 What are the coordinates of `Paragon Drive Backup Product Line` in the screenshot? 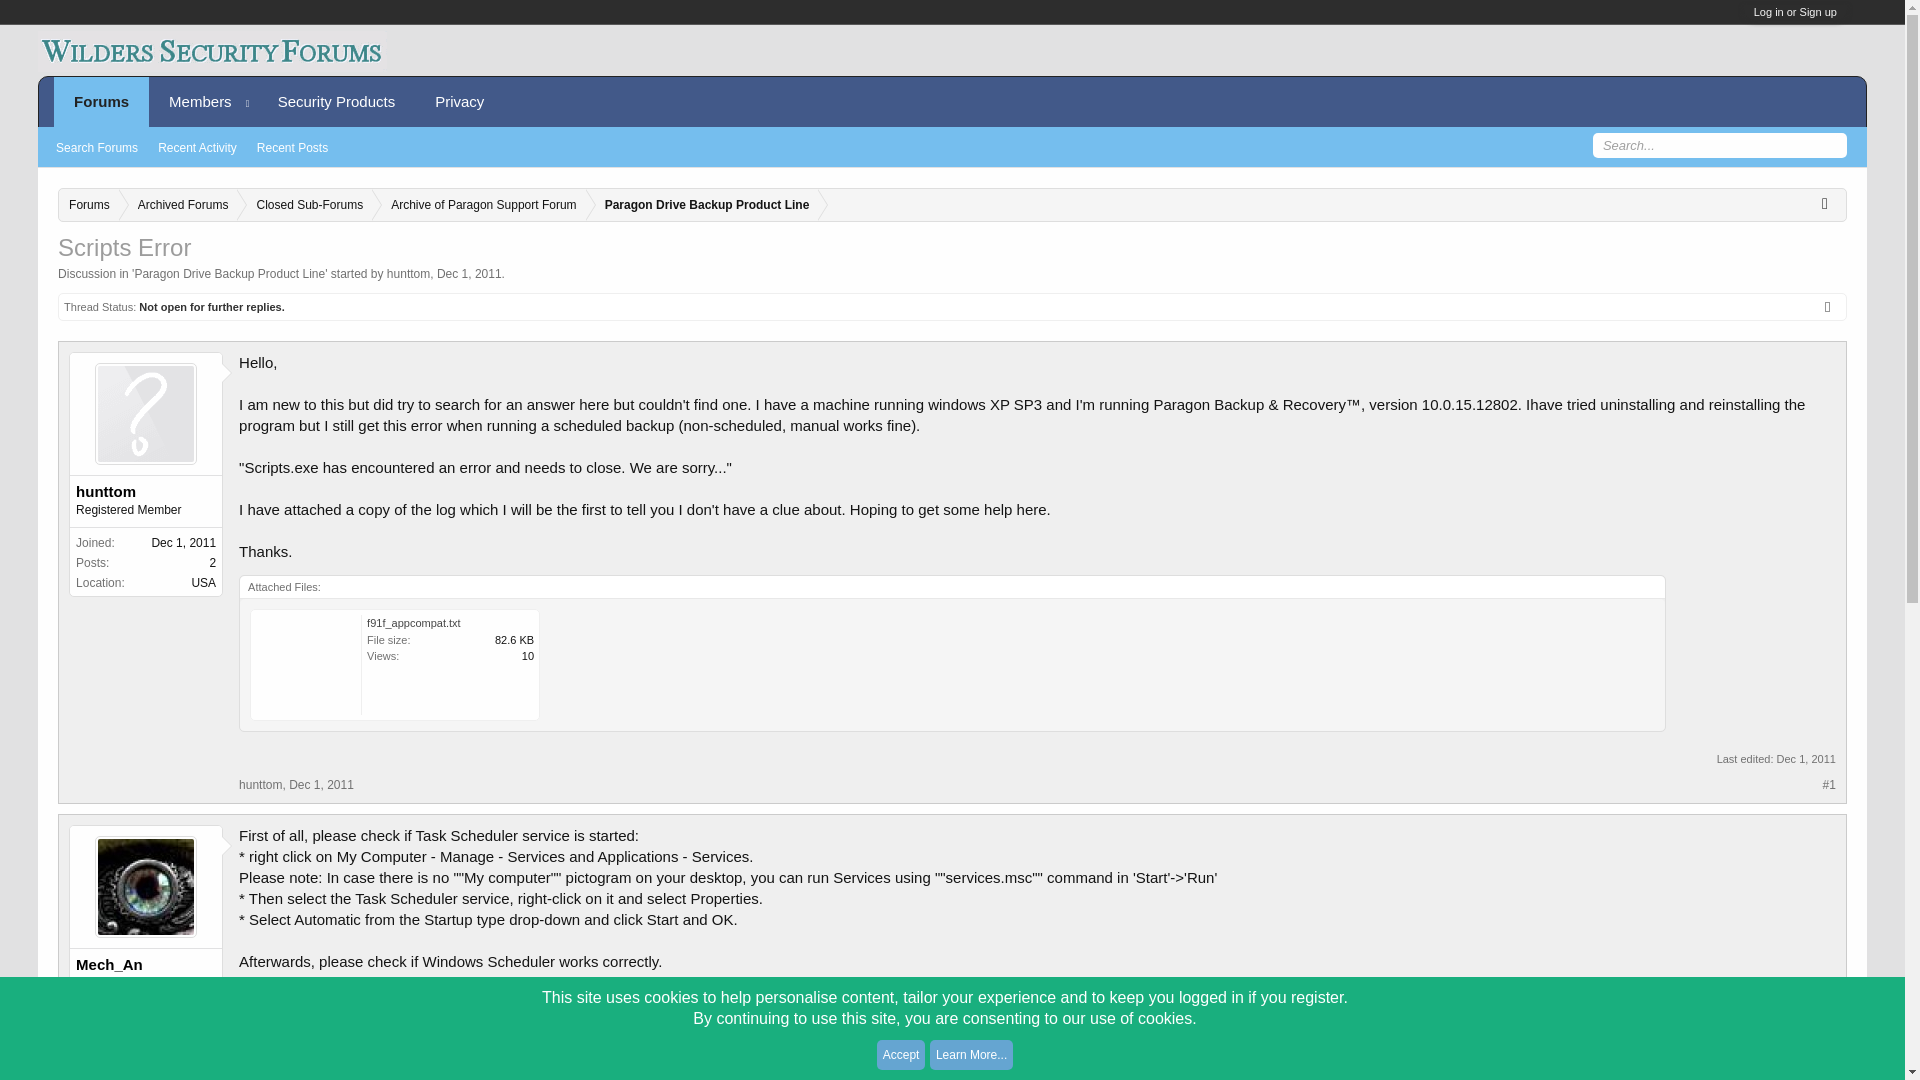 It's located at (229, 273).